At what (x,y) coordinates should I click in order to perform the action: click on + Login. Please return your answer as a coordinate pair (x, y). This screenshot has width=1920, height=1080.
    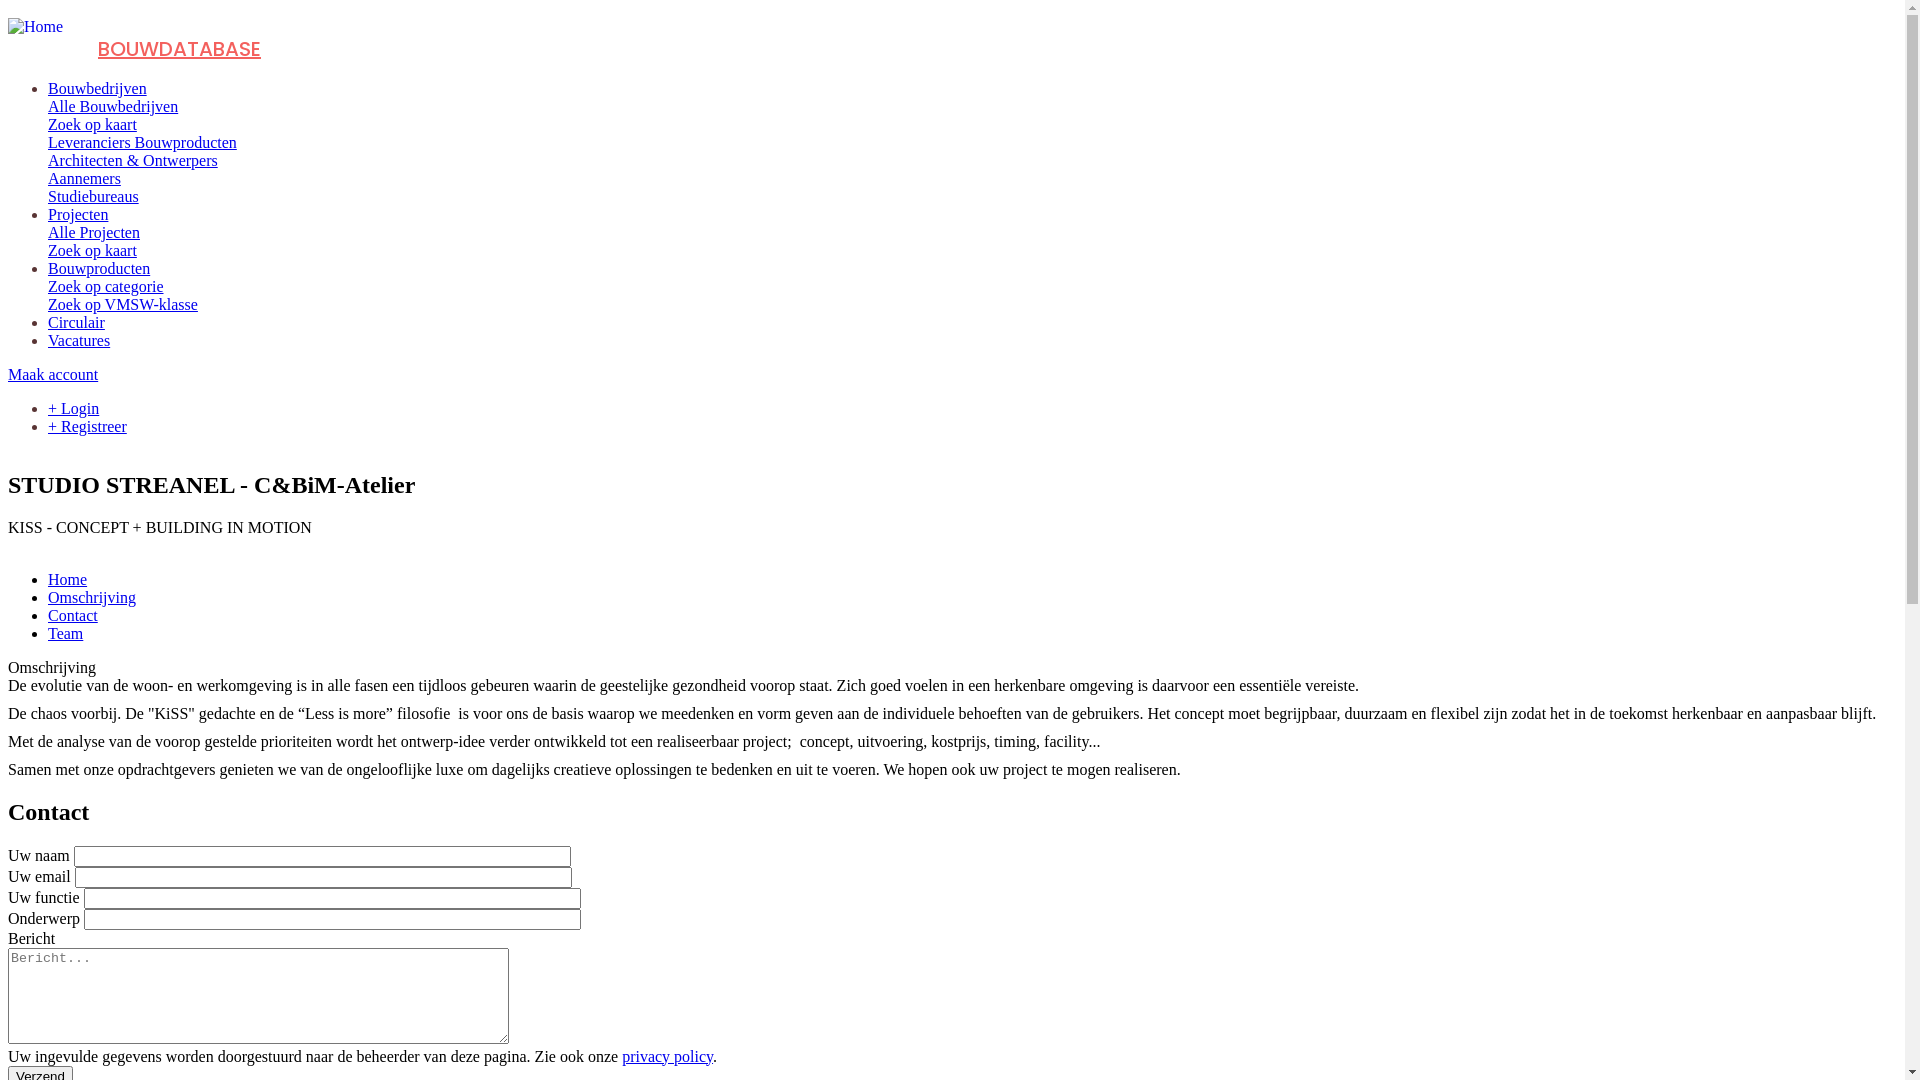
    Looking at the image, I should click on (74, 408).